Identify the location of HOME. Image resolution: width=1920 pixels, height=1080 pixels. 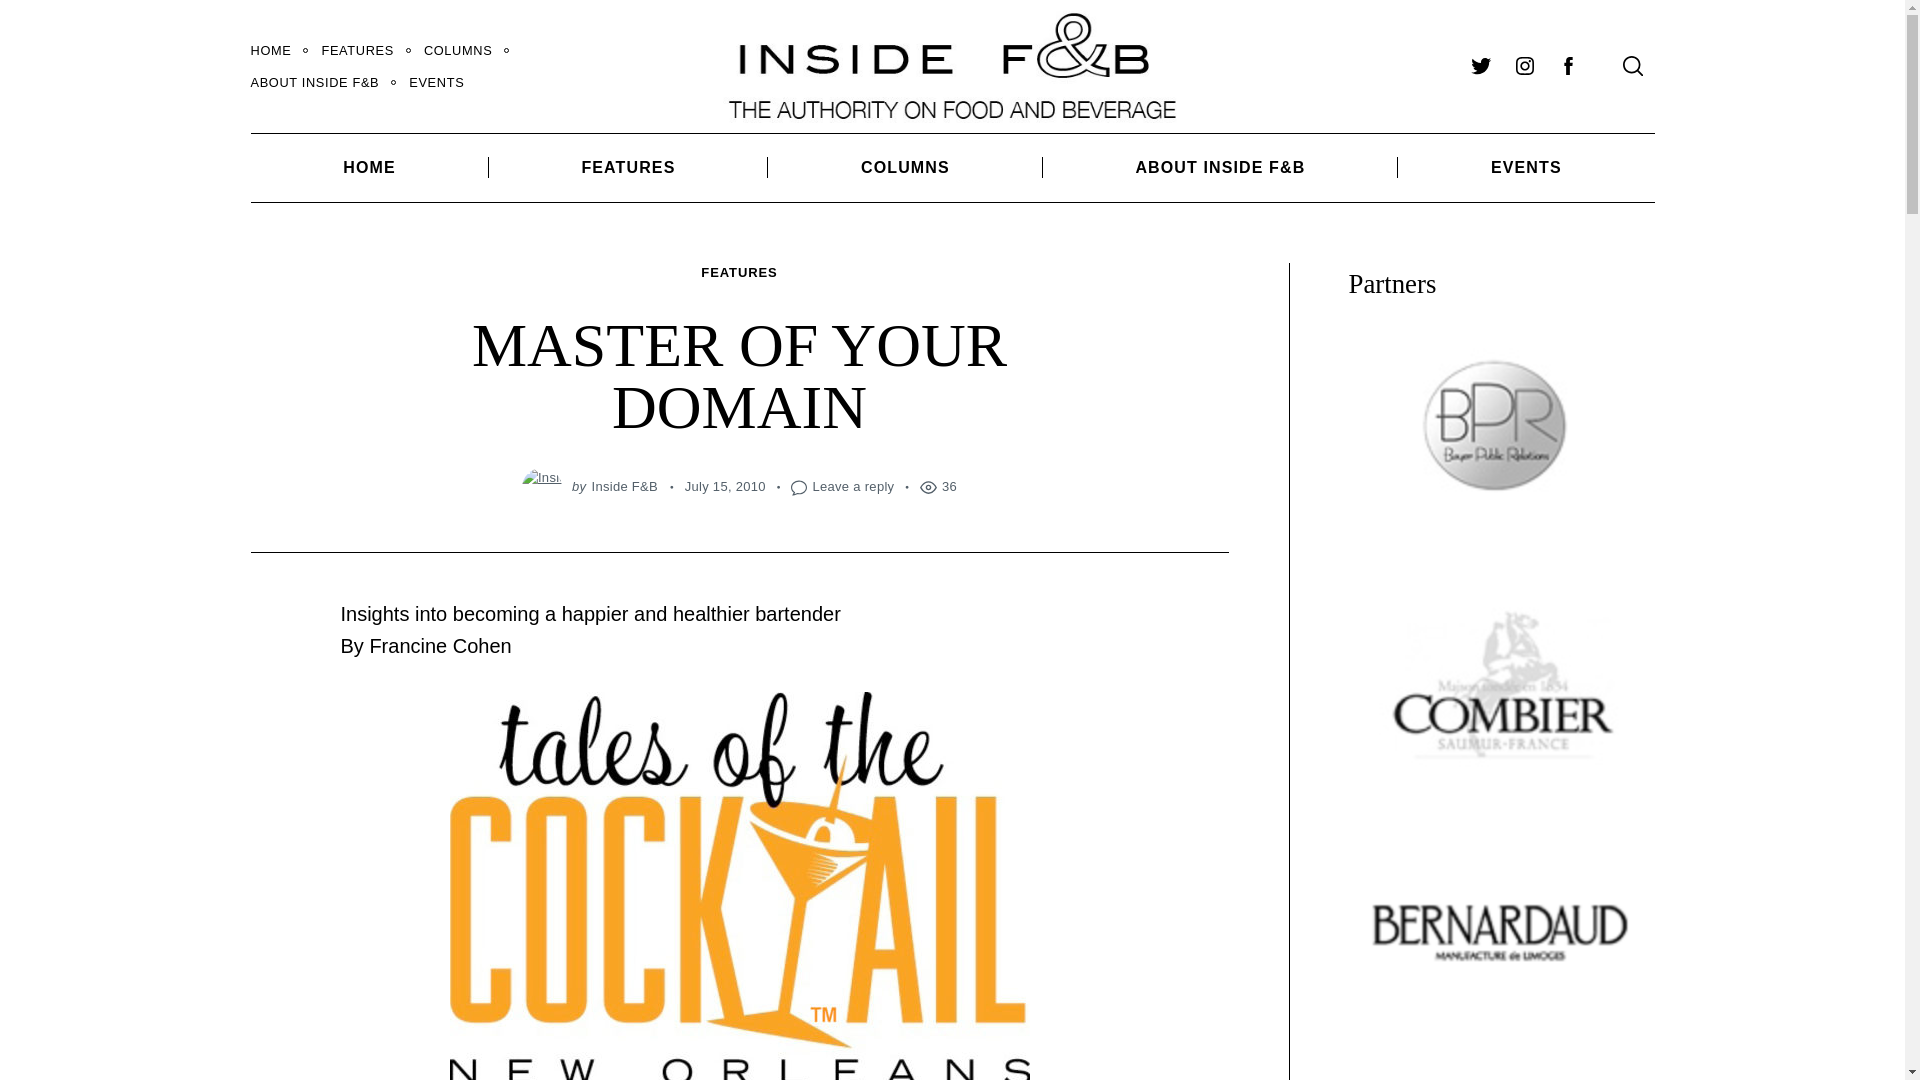
(368, 166).